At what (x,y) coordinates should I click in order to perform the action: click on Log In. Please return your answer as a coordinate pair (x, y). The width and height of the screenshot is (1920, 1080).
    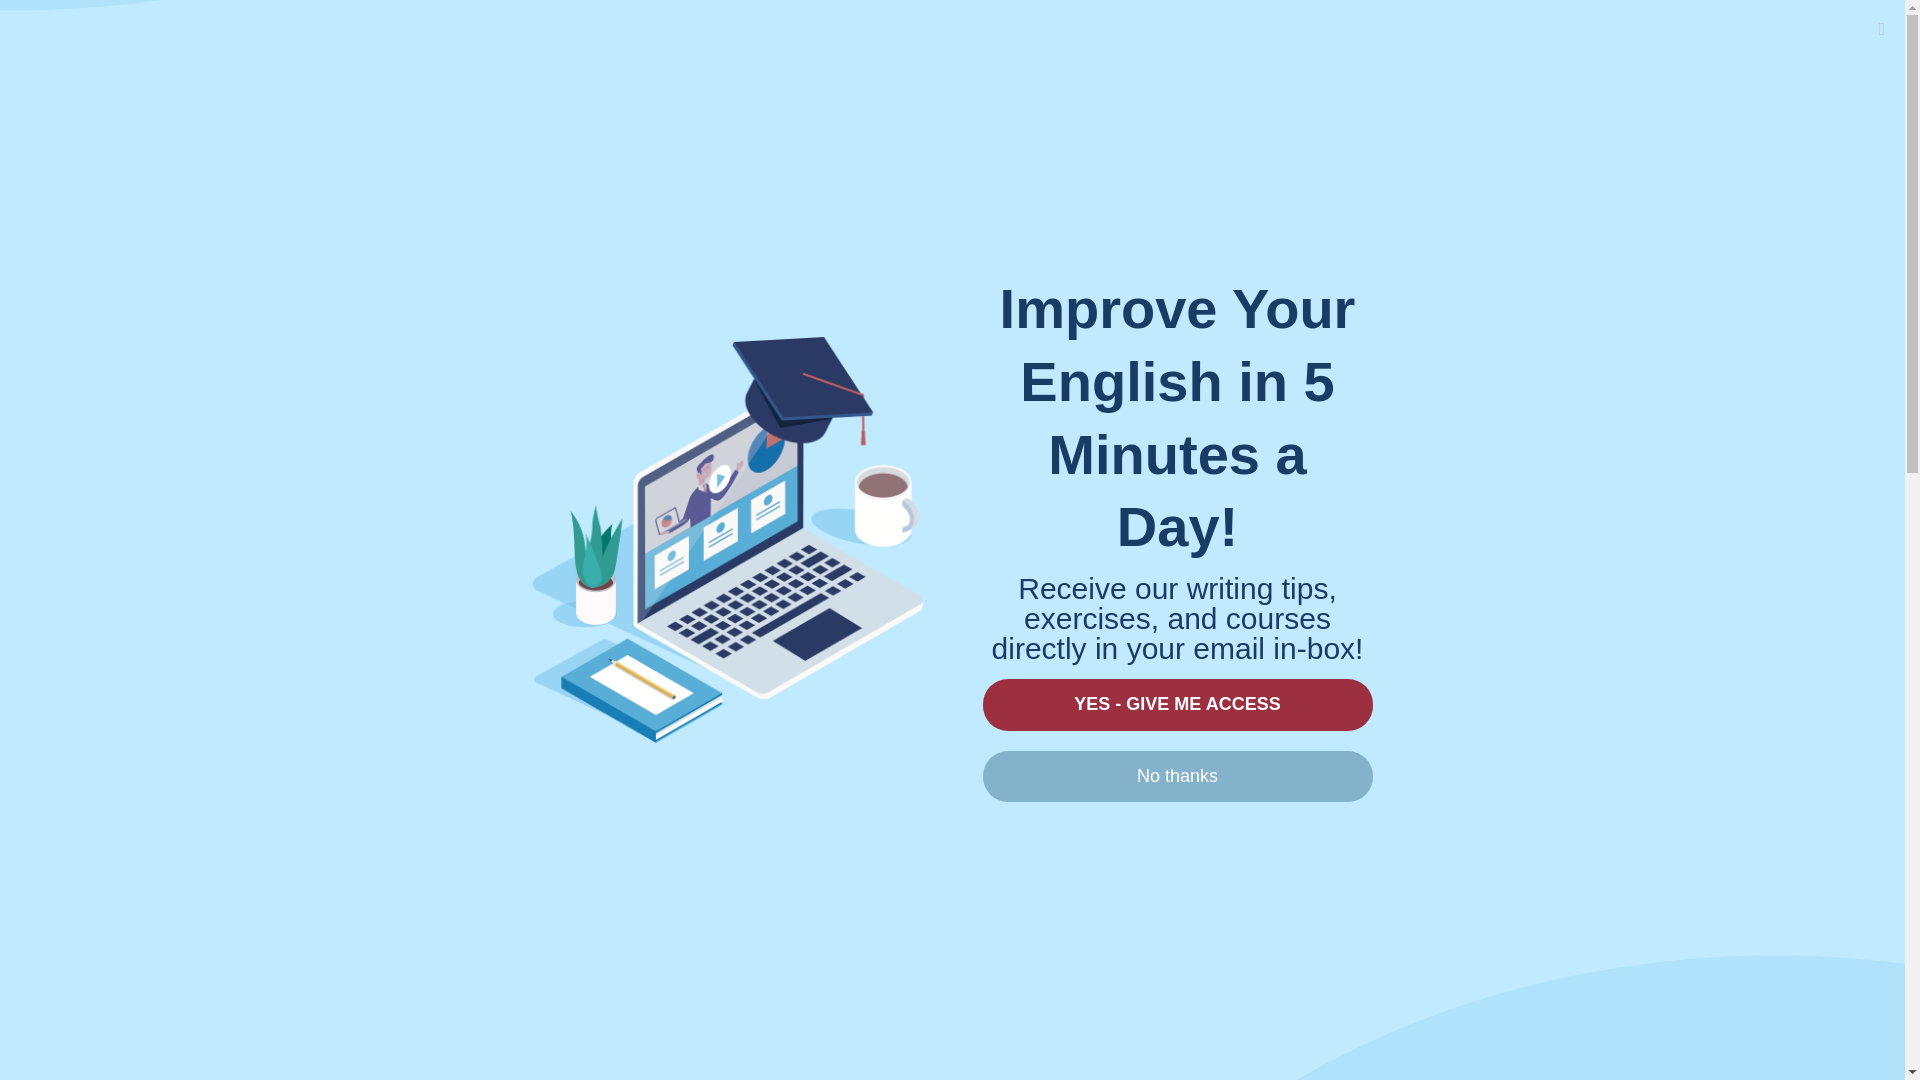
    Looking at the image, I should click on (1491, 34).